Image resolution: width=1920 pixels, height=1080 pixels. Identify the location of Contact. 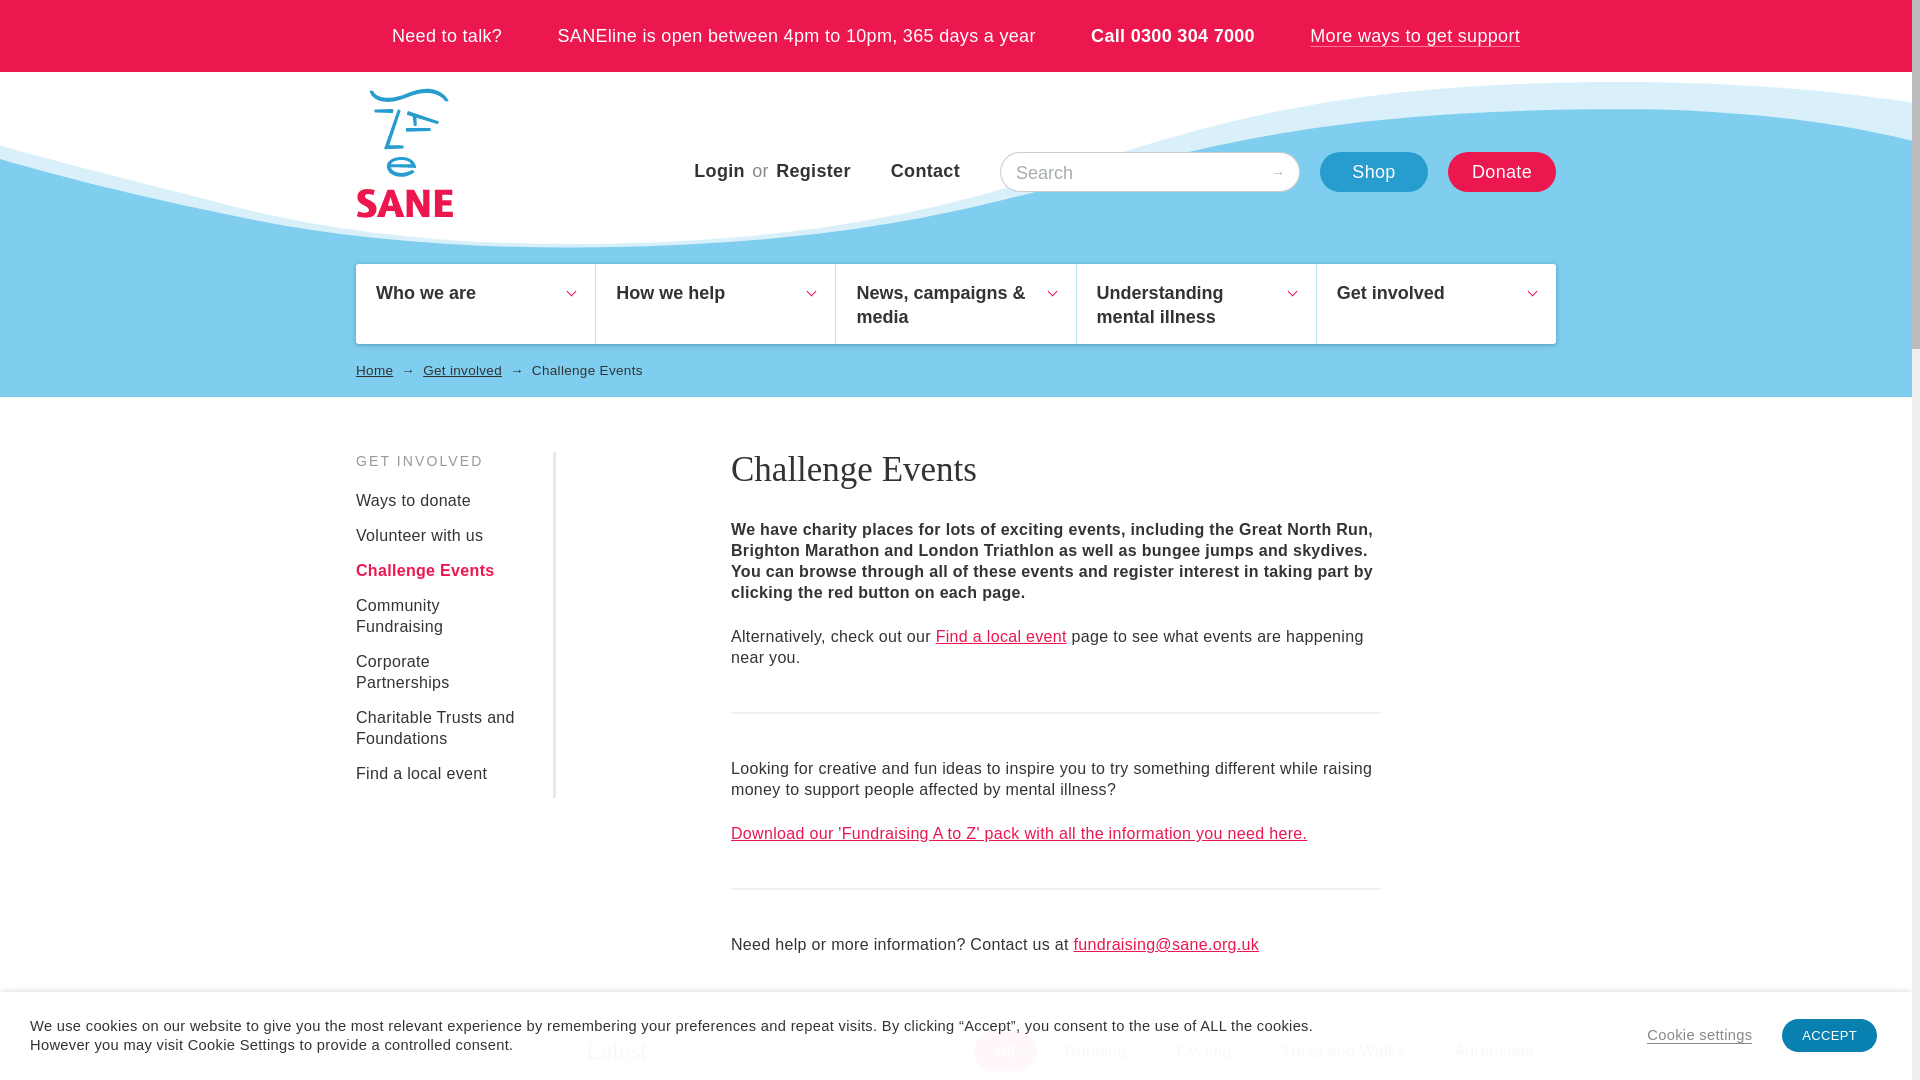
(925, 170).